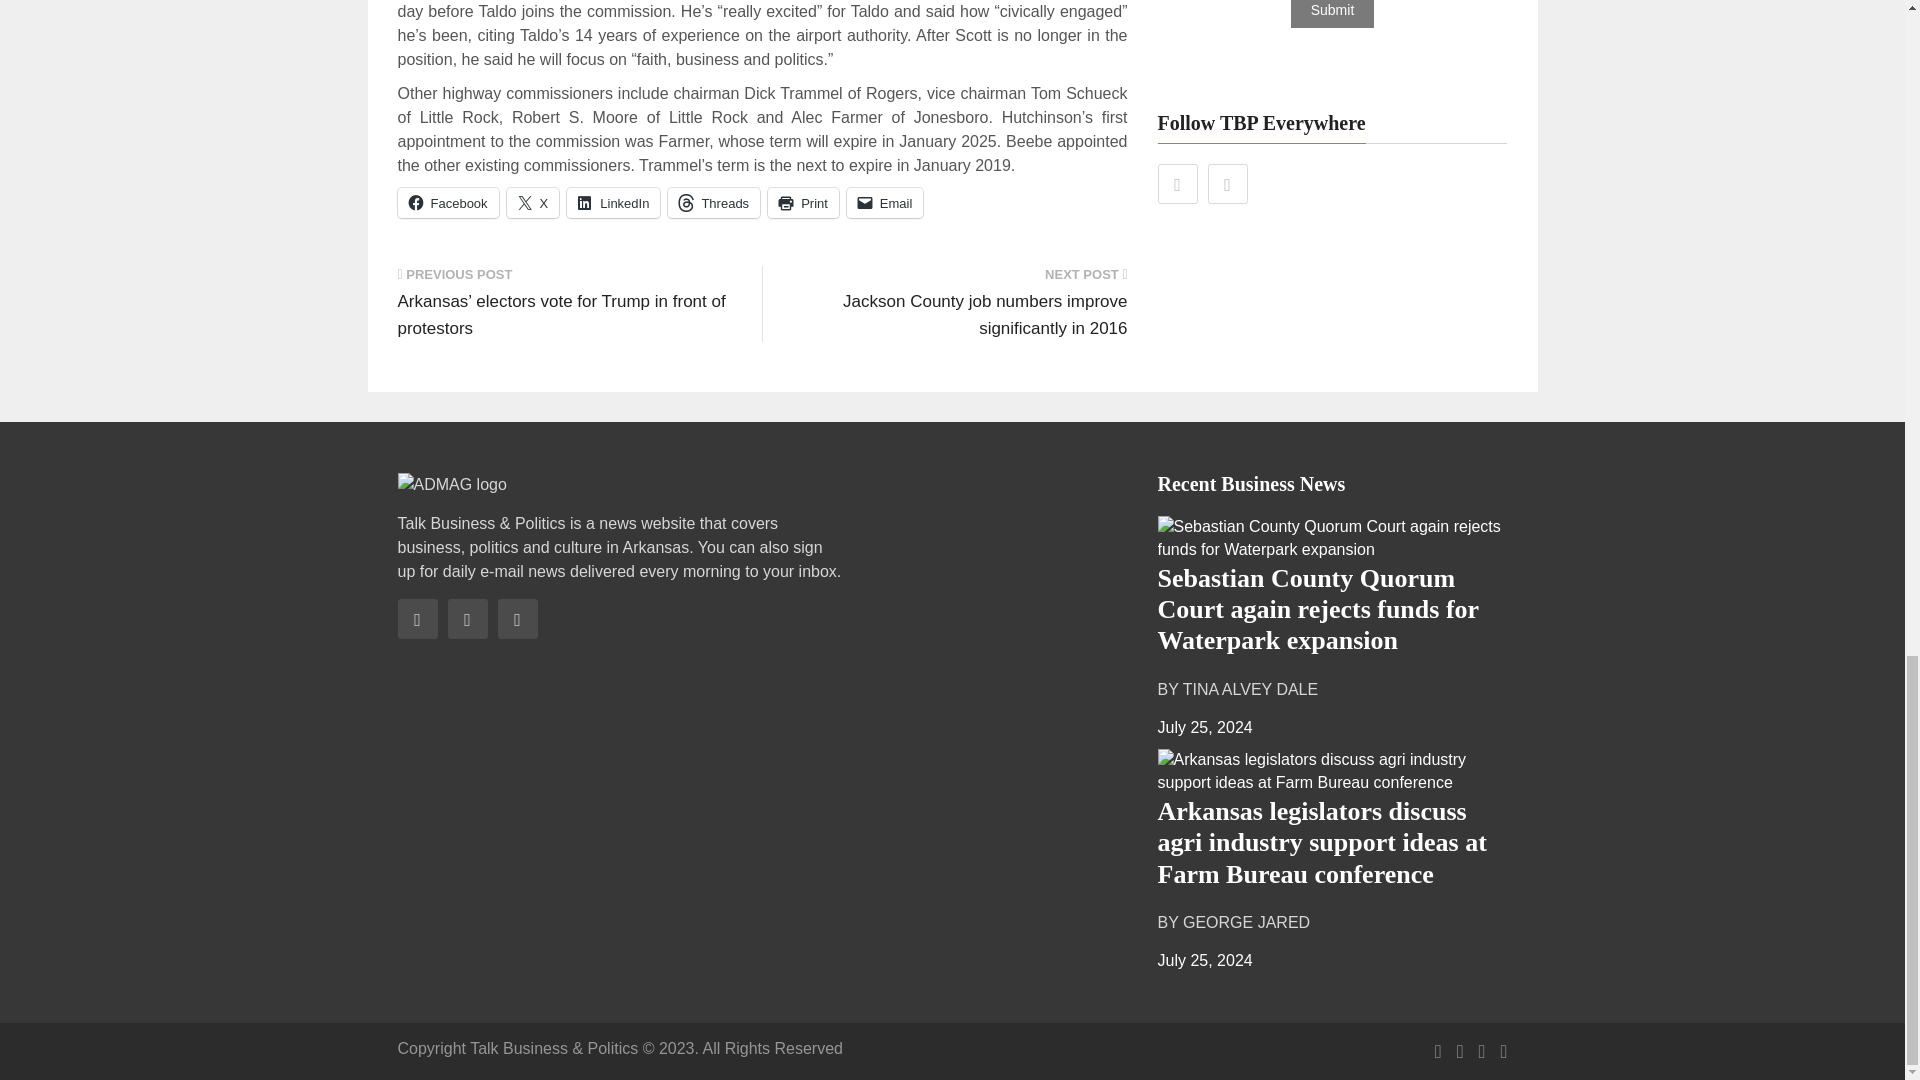 The width and height of the screenshot is (1920, 1080). What do you see at coordinates (613, 202) in the screenshot?
I see `Click to share on LinkedIn` at bounding box center [613, 202].